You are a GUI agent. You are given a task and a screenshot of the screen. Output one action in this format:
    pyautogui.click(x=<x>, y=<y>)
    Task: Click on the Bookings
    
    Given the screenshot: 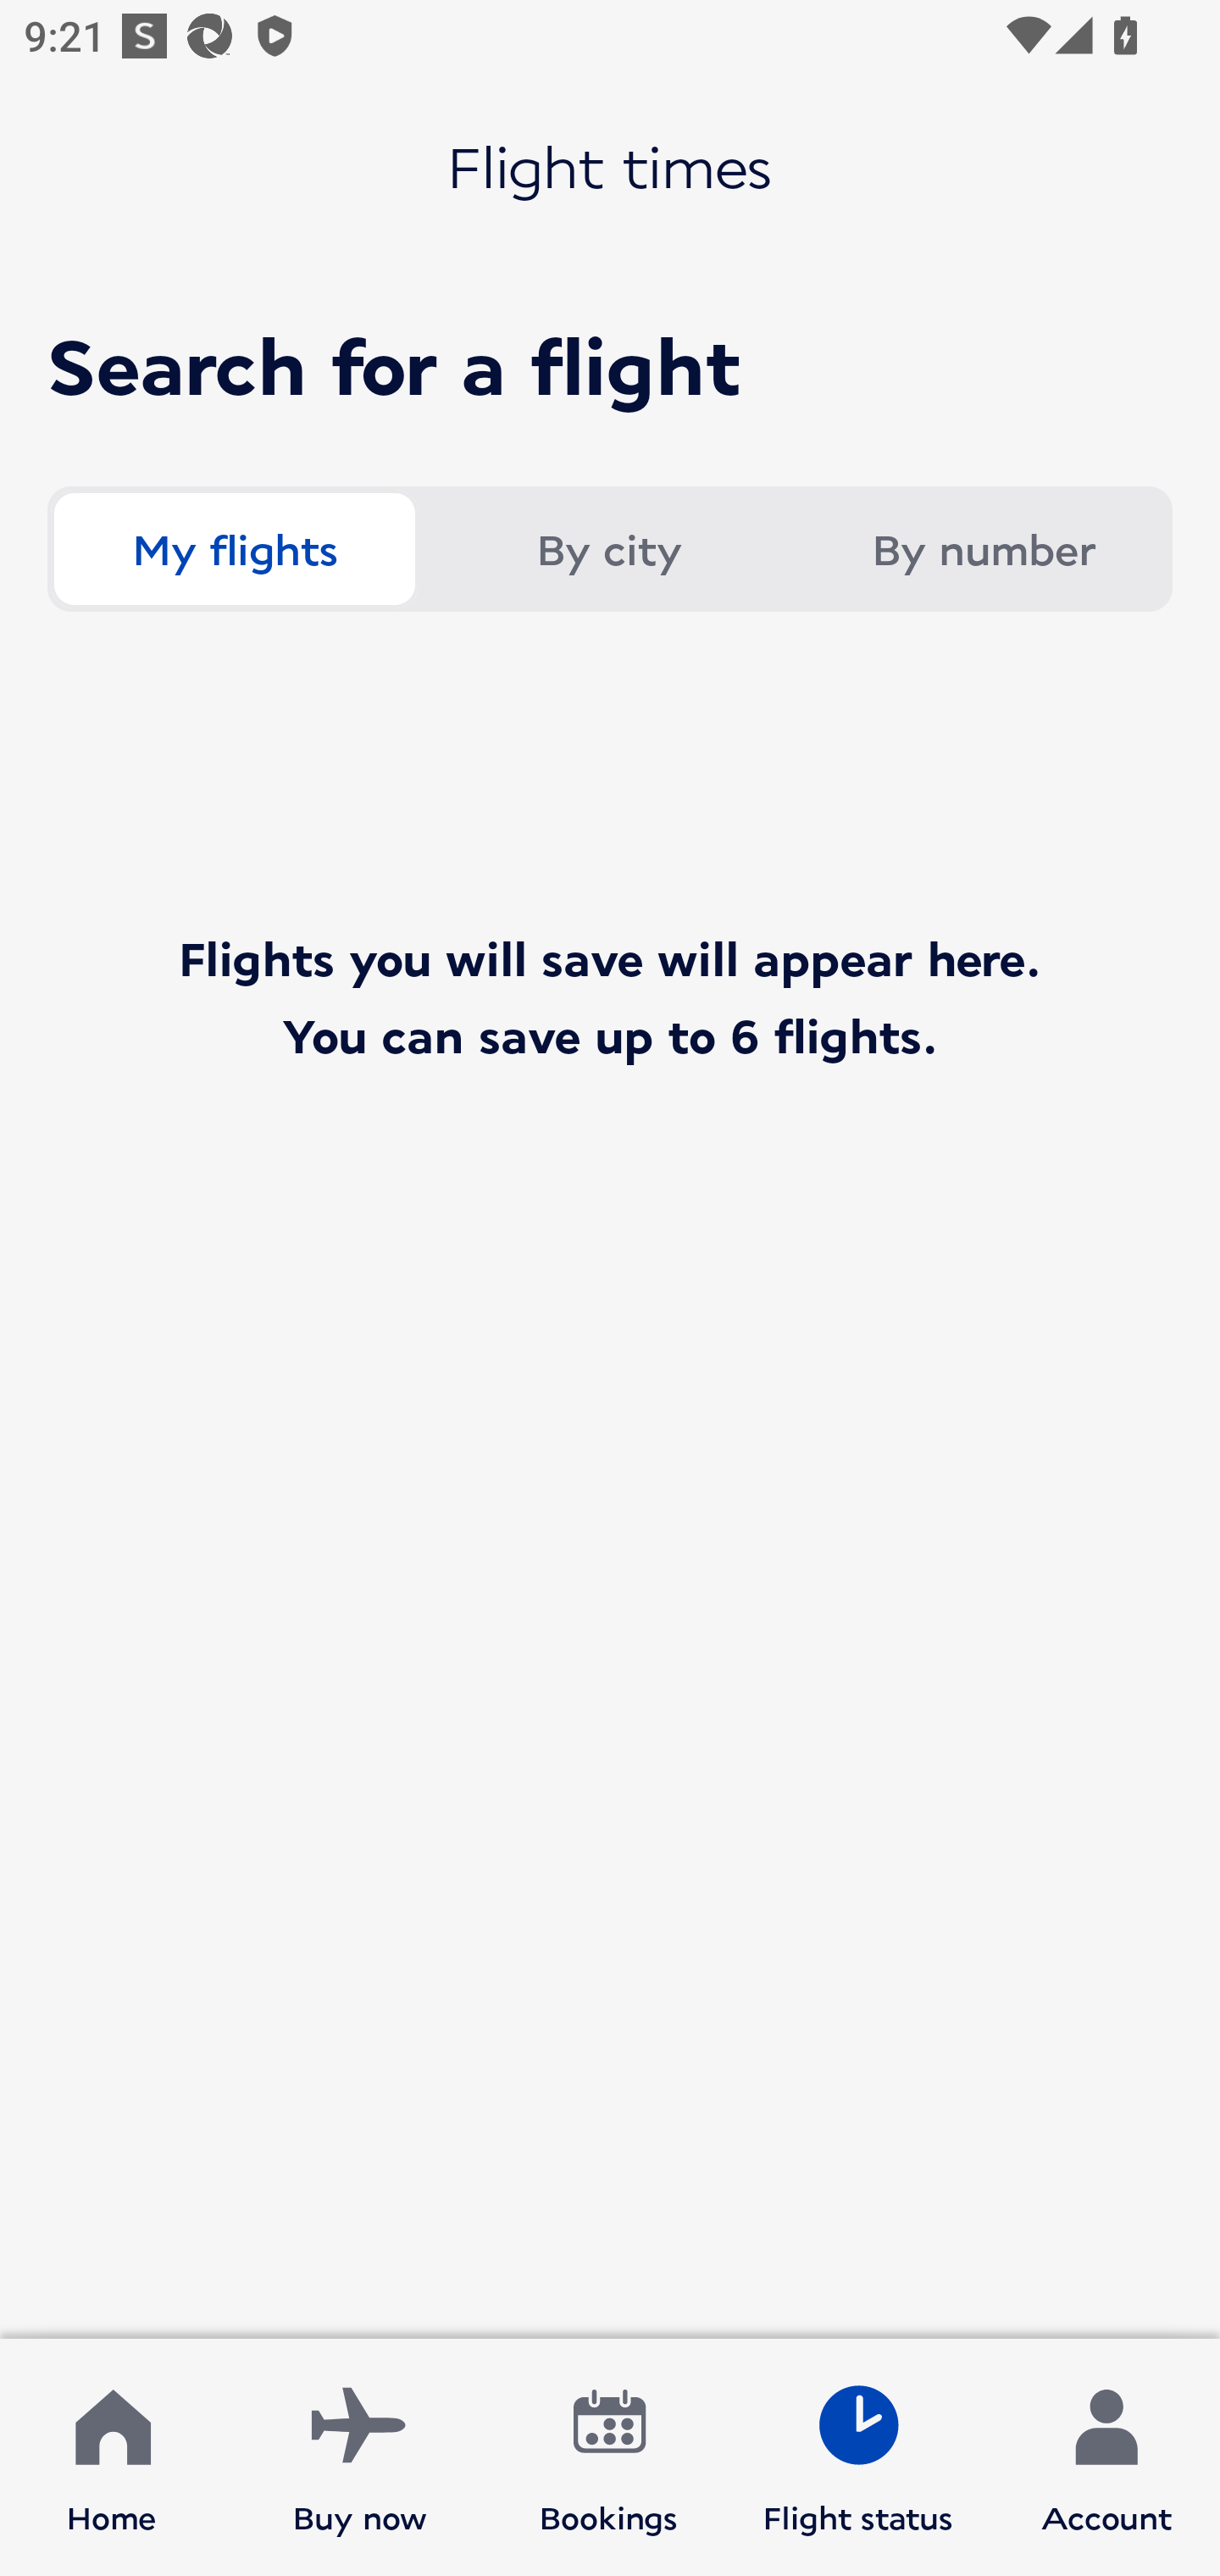 What is the action you would take?
    pyautogui.click(x=609, y=2457)
    